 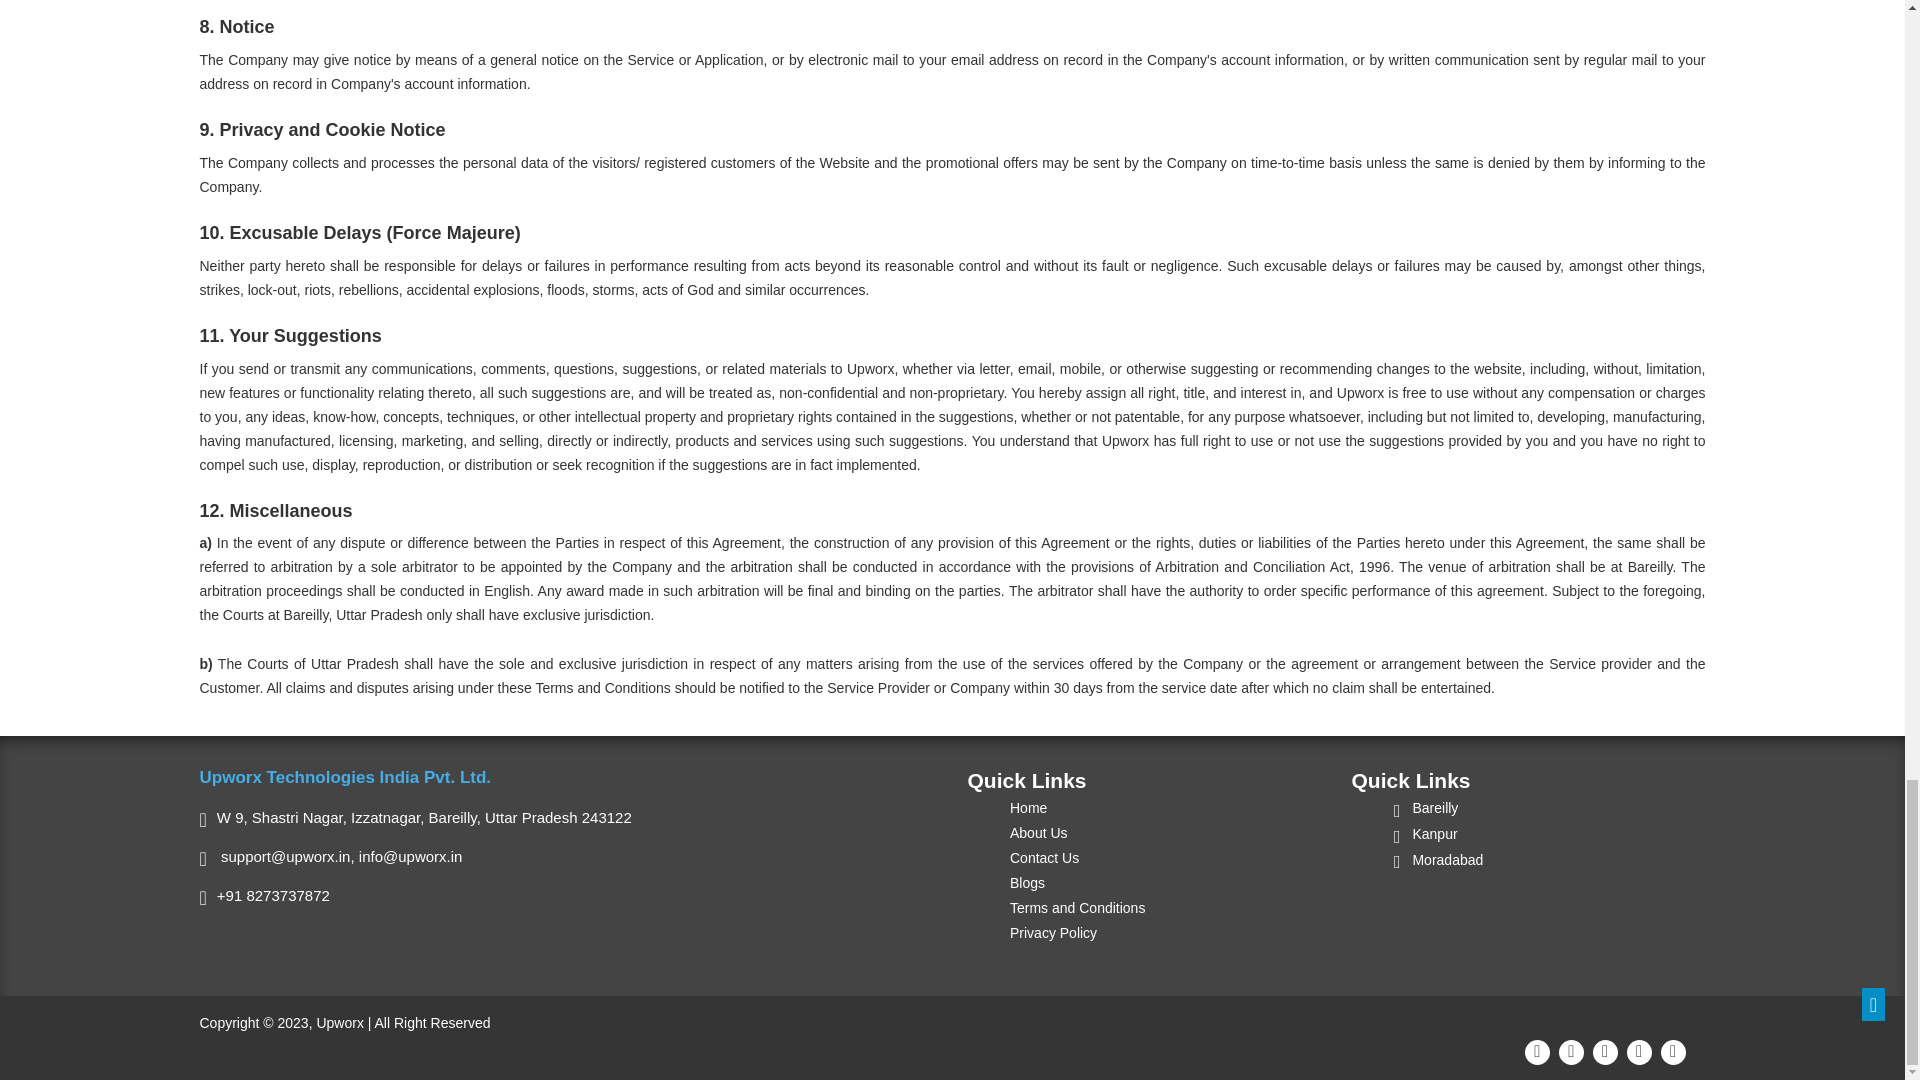 What do you see at coordinates (1424, 808) in the screenshot?
I see `Bareilly` at bounding box center [1424, 808].